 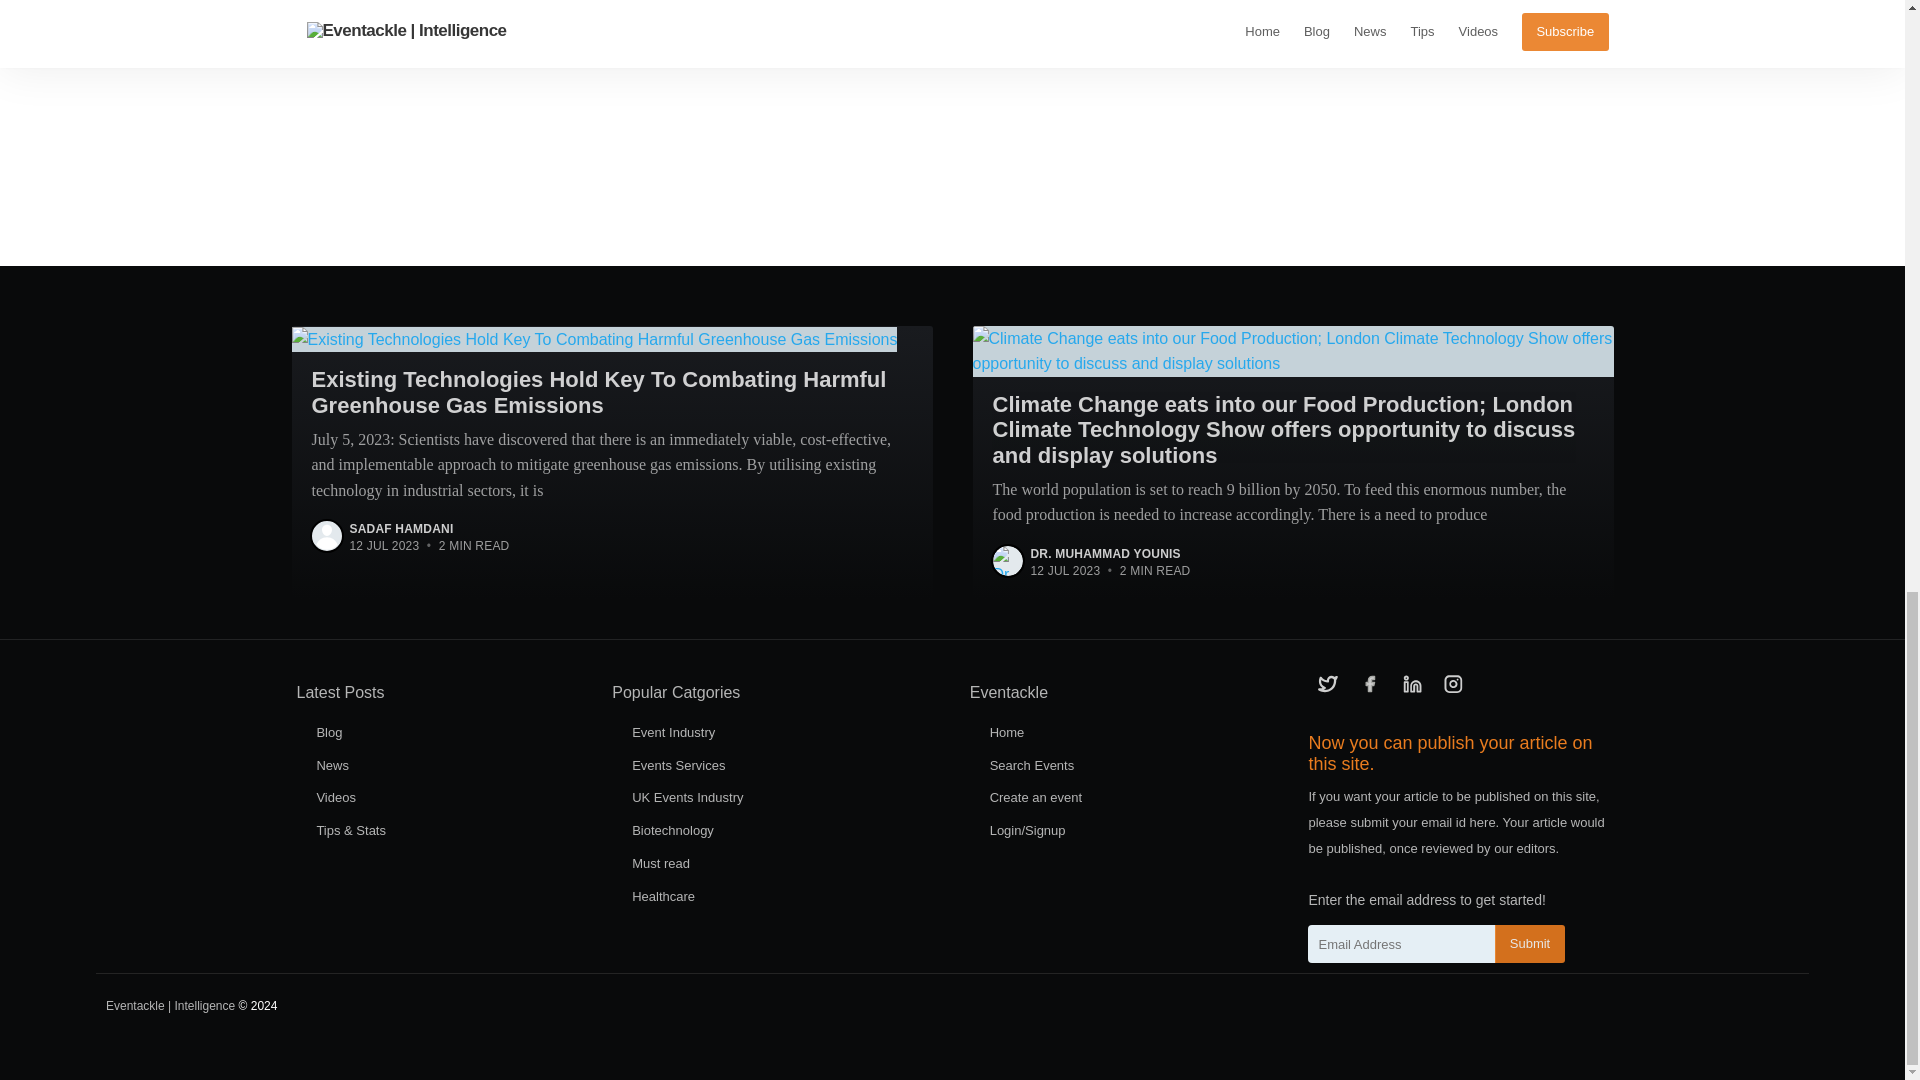 What do you see at coordinates (1032, 766) in the screenshot?
I see `Search Events` at bounding box center [1032, 766].